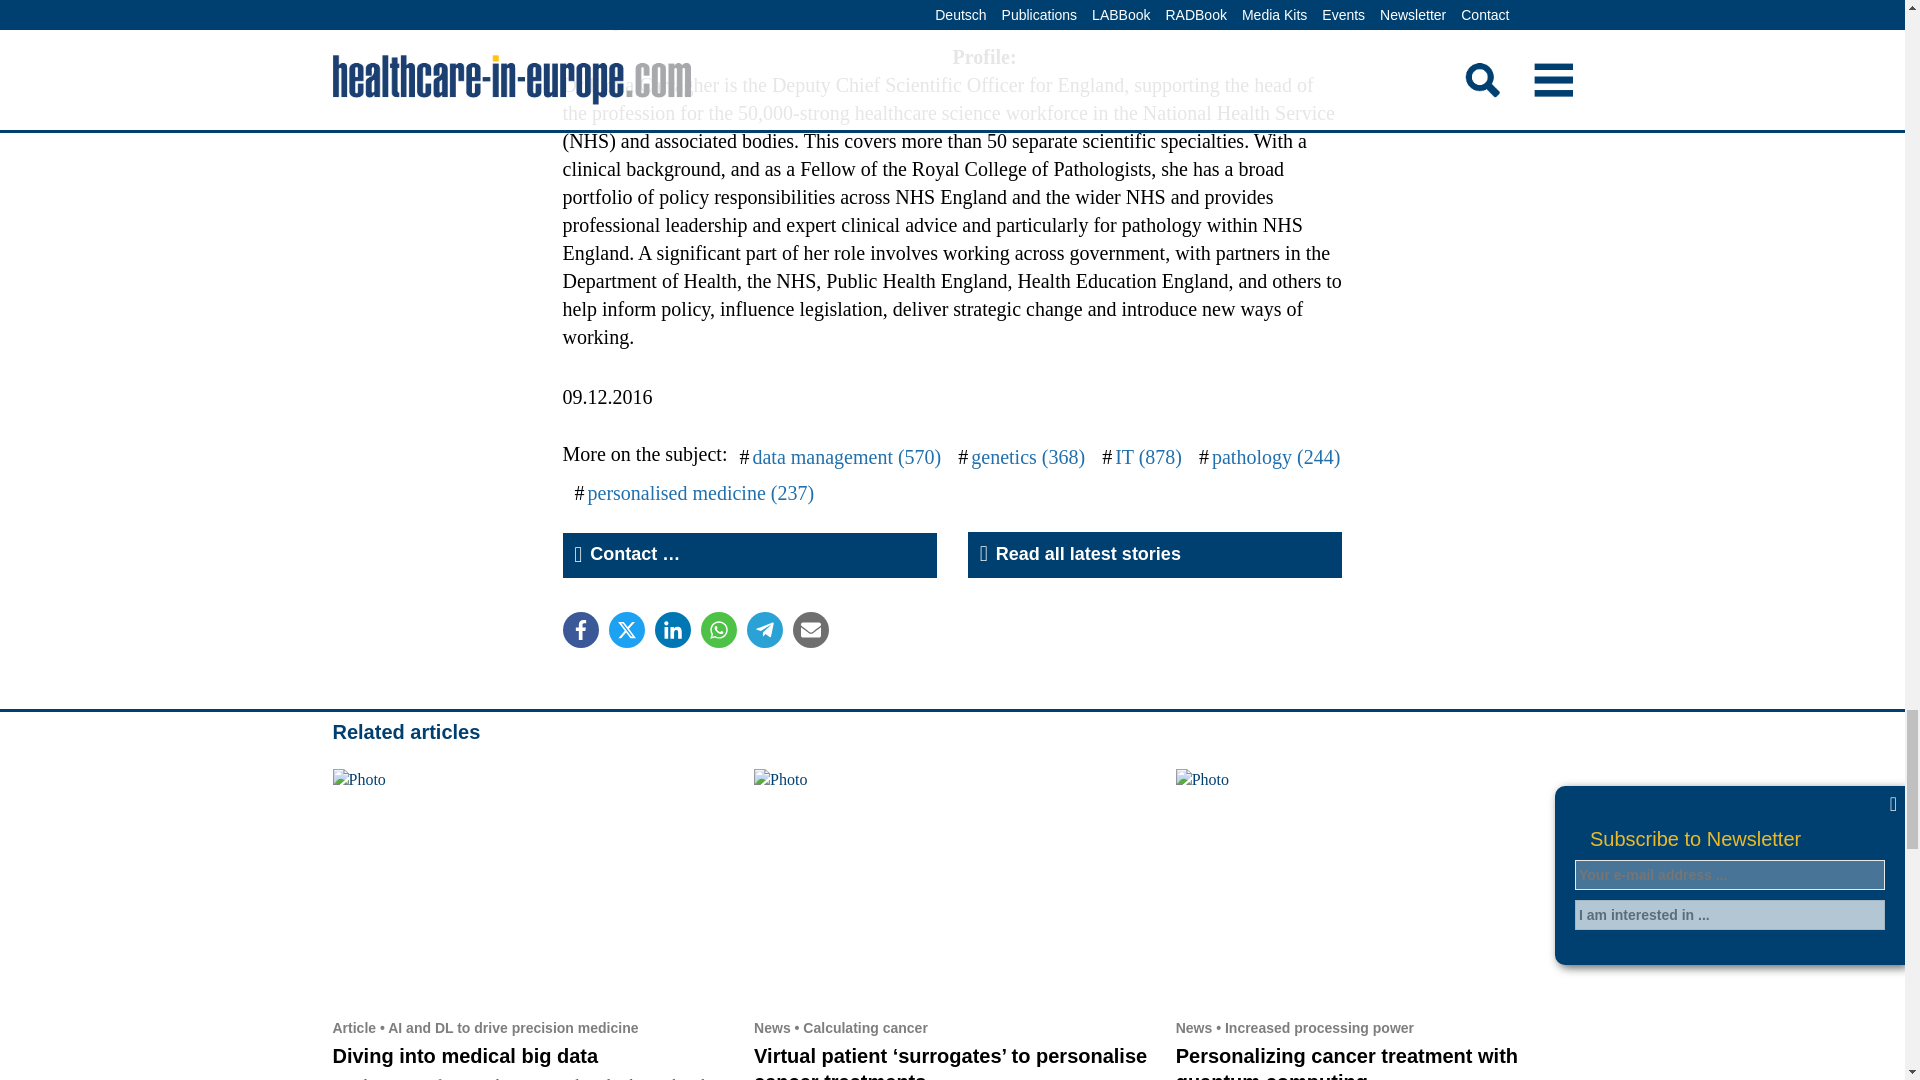 The width and height of the screenshot is (1920, 1080). I want to click on Share on Linked-in, so click(672, 630).